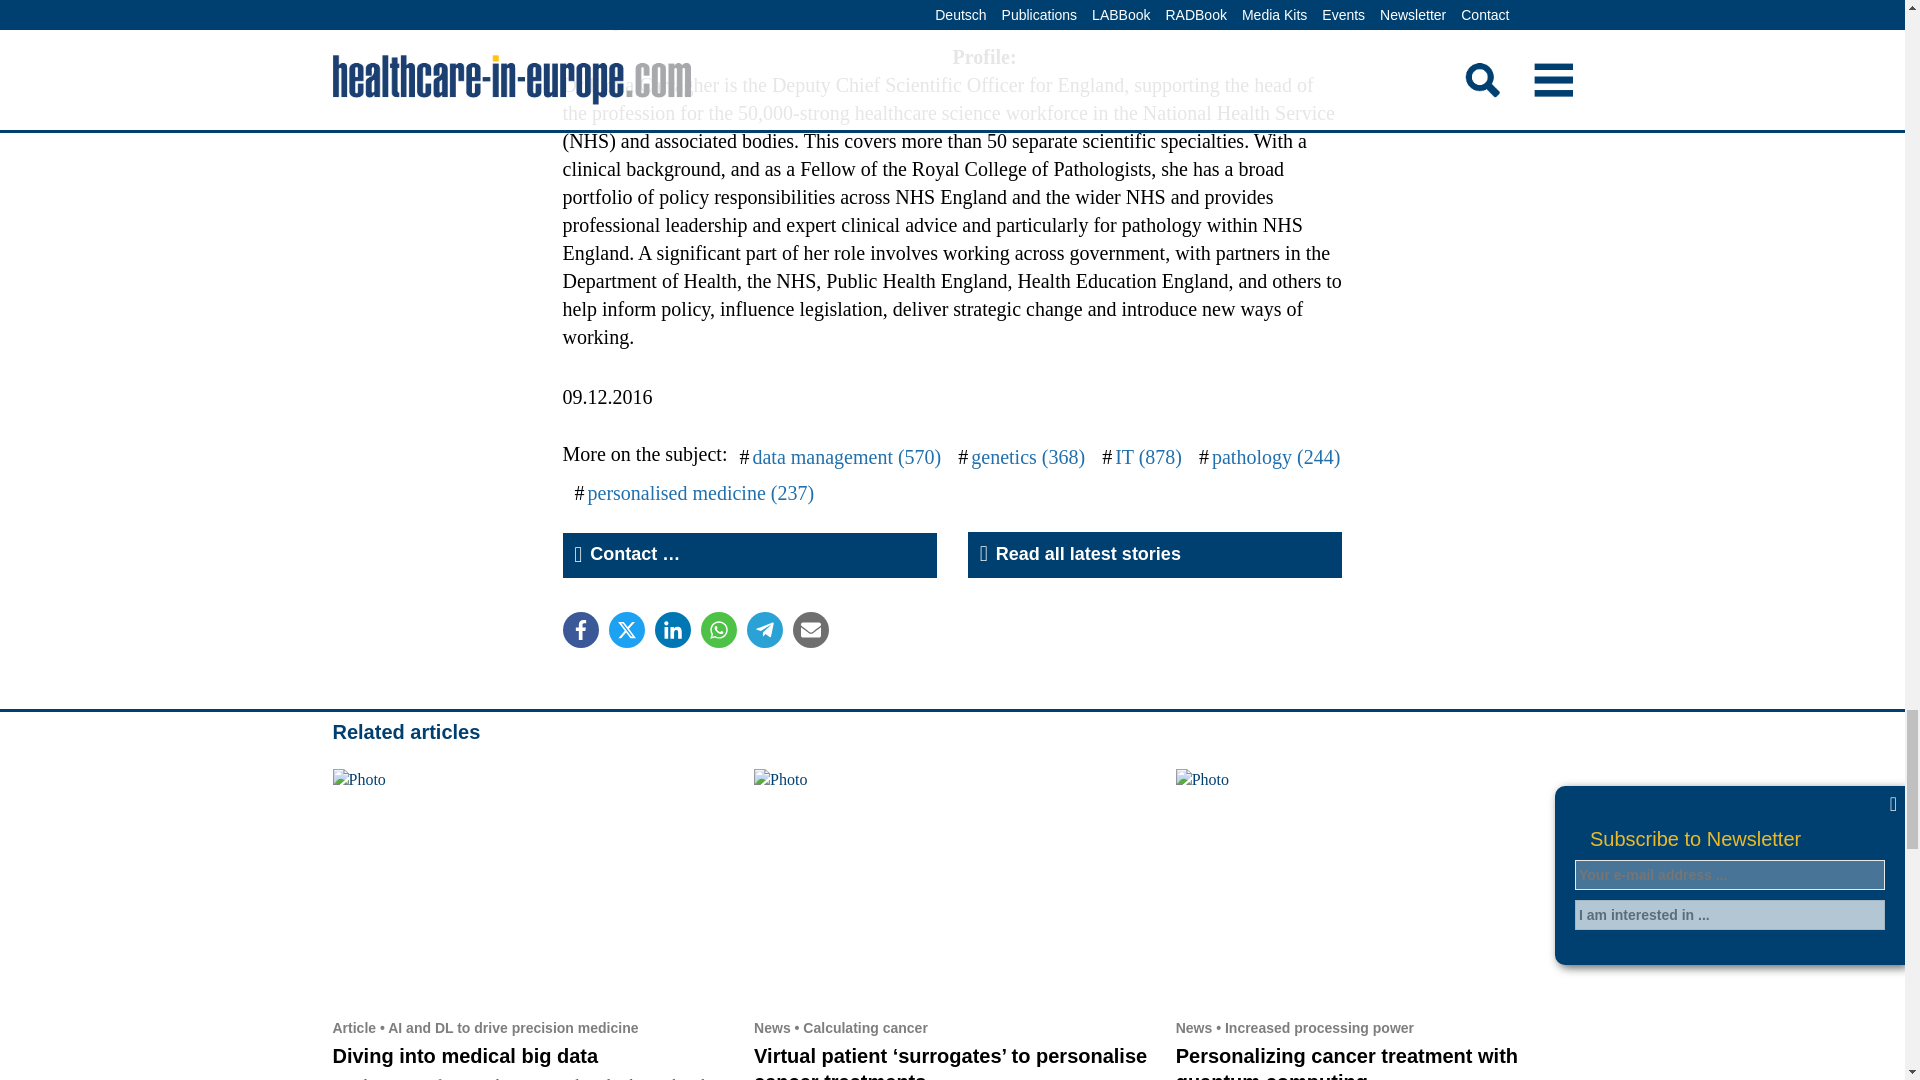 The width and height of the screenshot is (1920, 1080). I want to click on Share on Linked-in, so click(672, 630).